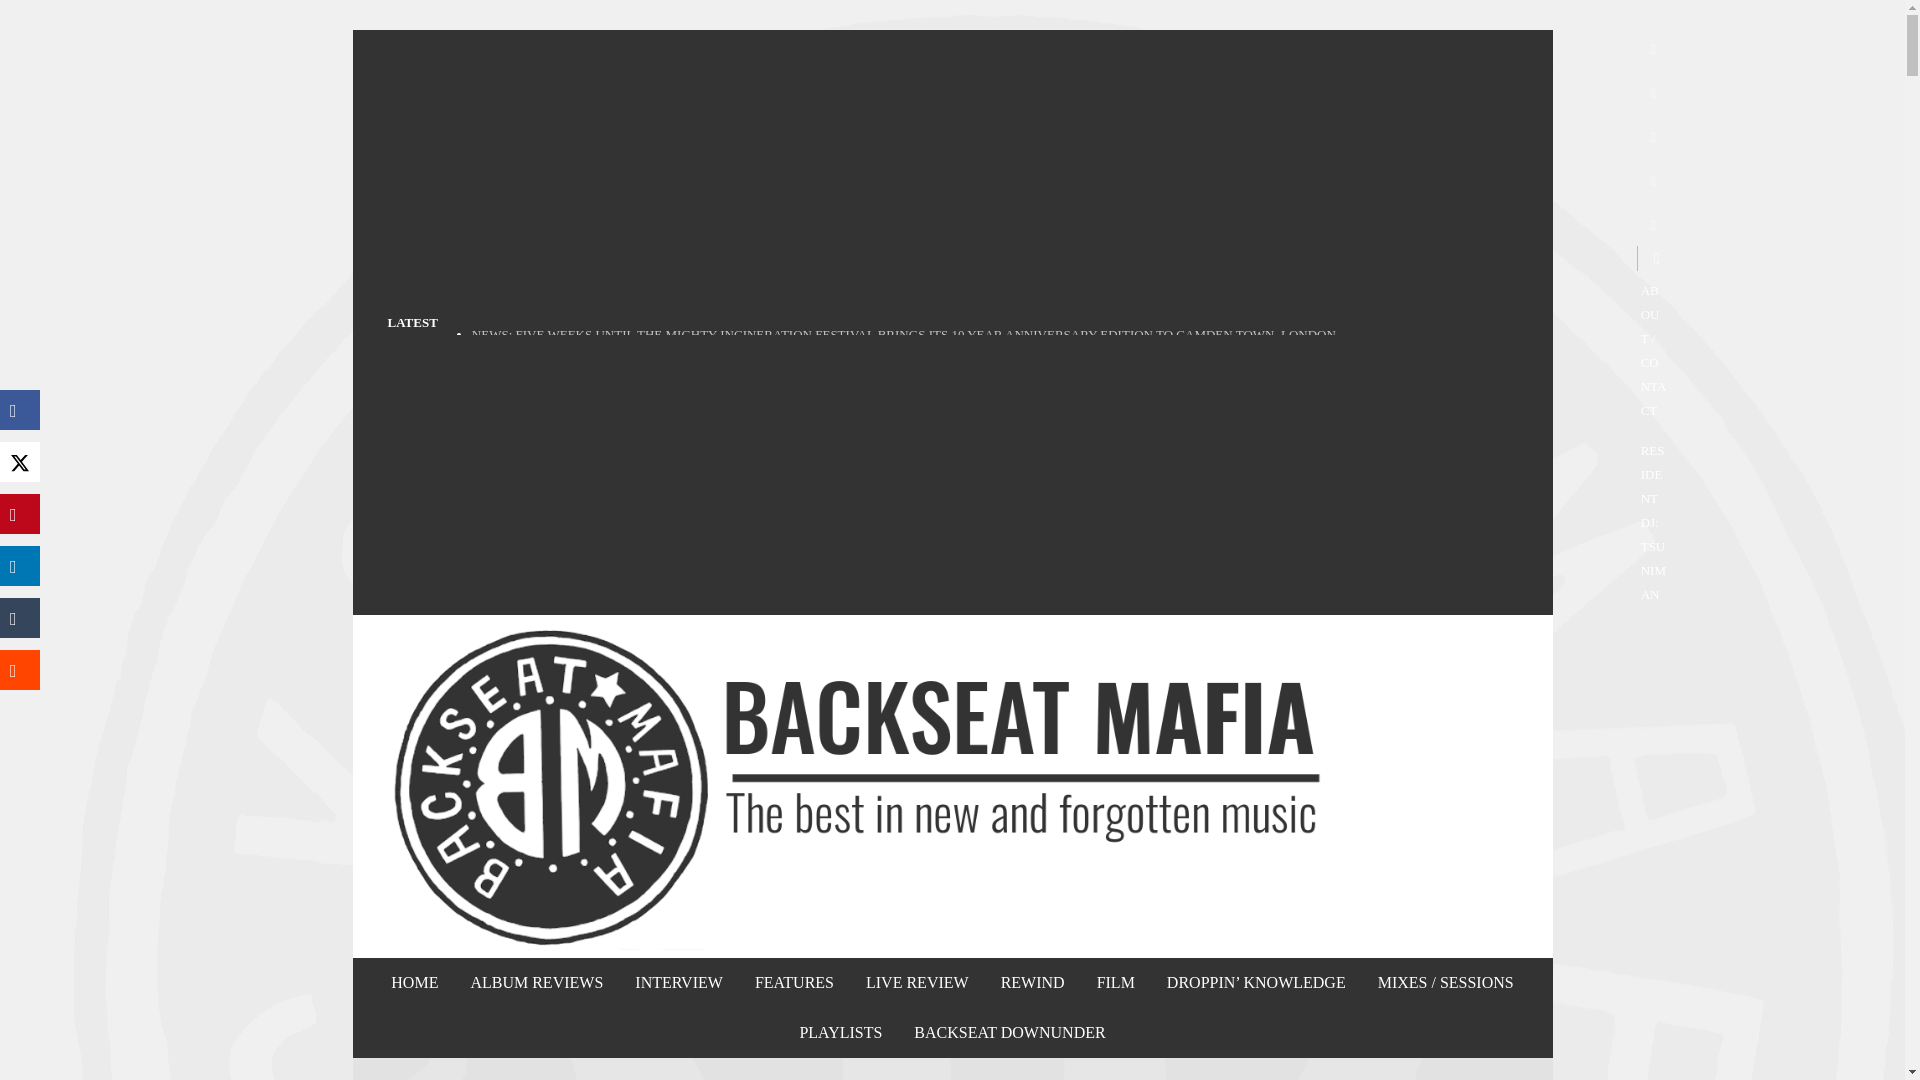 This screenshot has width=1920, height=1080. What do you see at coordinates (794, 982) in the screenshot?
I see `FEATURES` at bounding box center [794, 982].